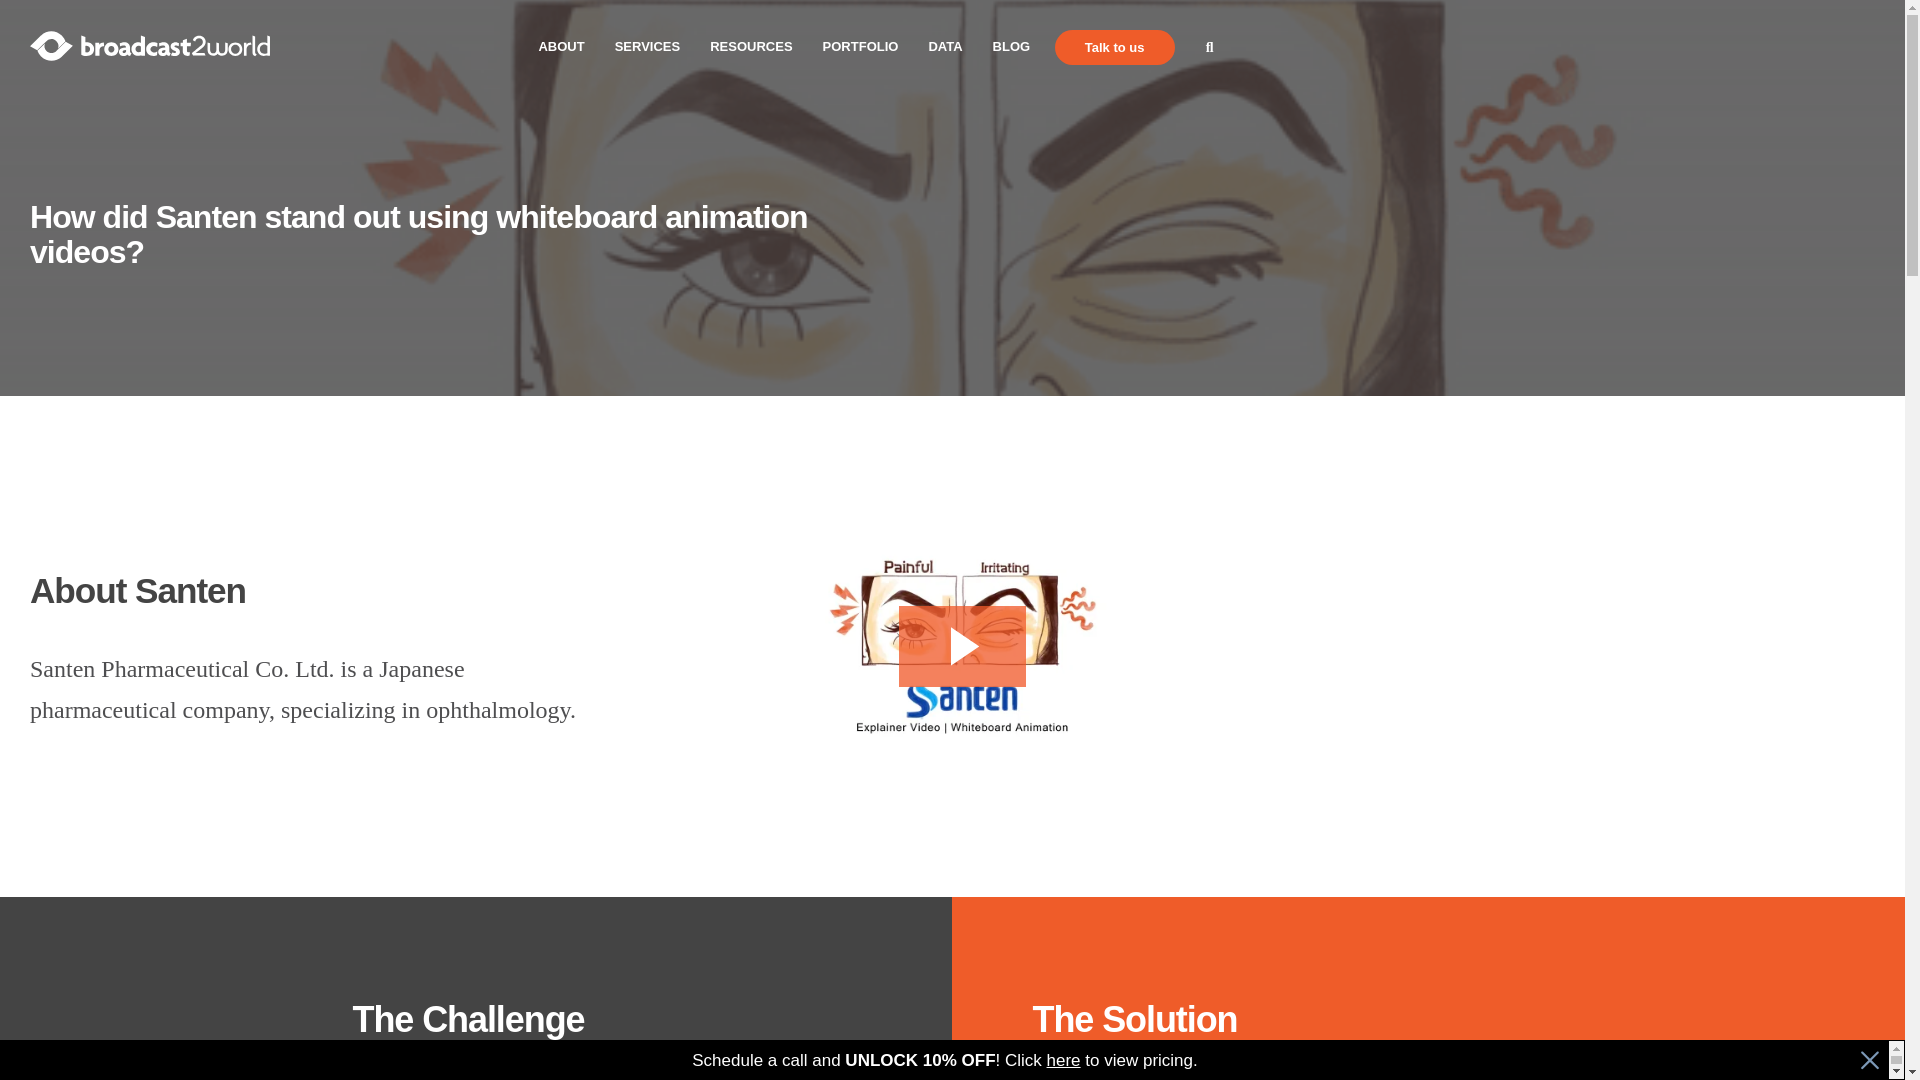  What do you see at coordinates (648, 47) in the screenshot?
I see `SERVICES` at bounding box center [648, 47].